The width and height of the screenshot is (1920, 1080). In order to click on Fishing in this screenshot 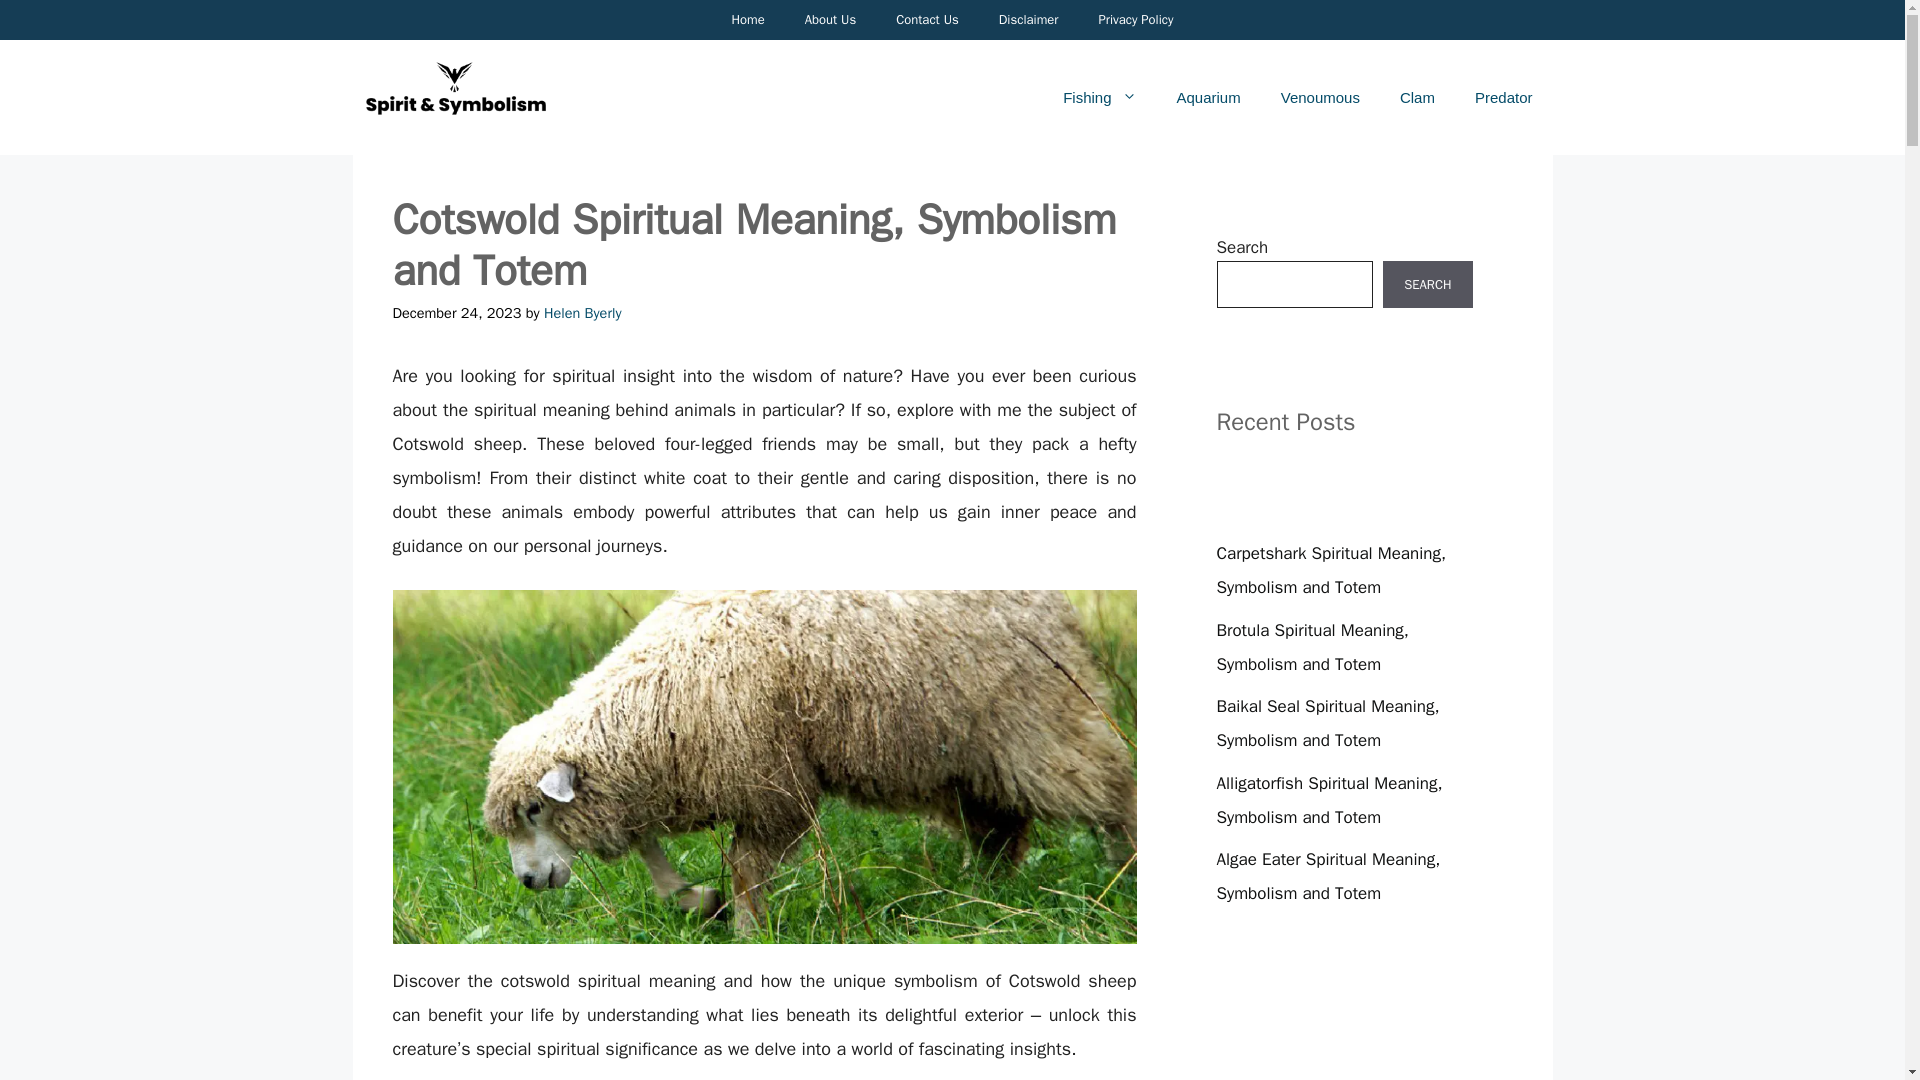, I will do `click(1098, 98)`.